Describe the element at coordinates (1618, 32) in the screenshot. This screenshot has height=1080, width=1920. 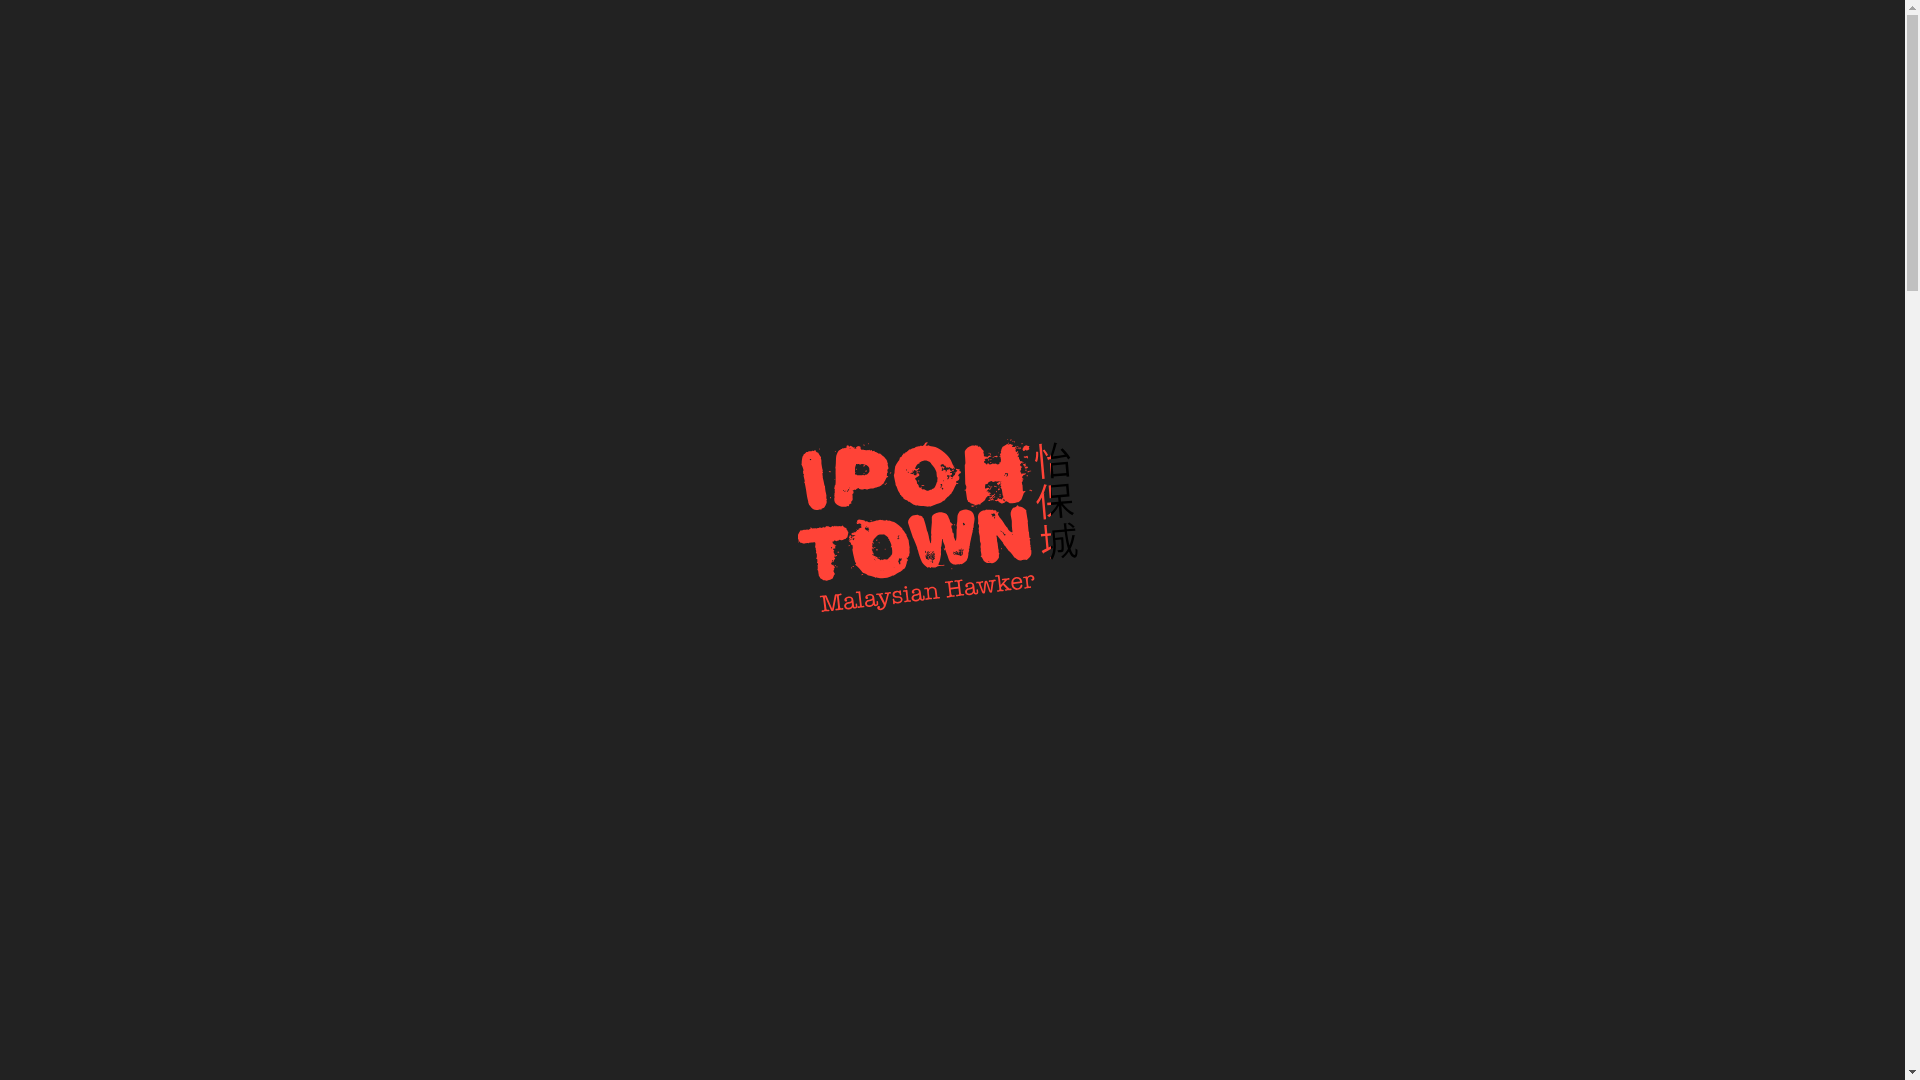
I see `CONTACT` at that location.